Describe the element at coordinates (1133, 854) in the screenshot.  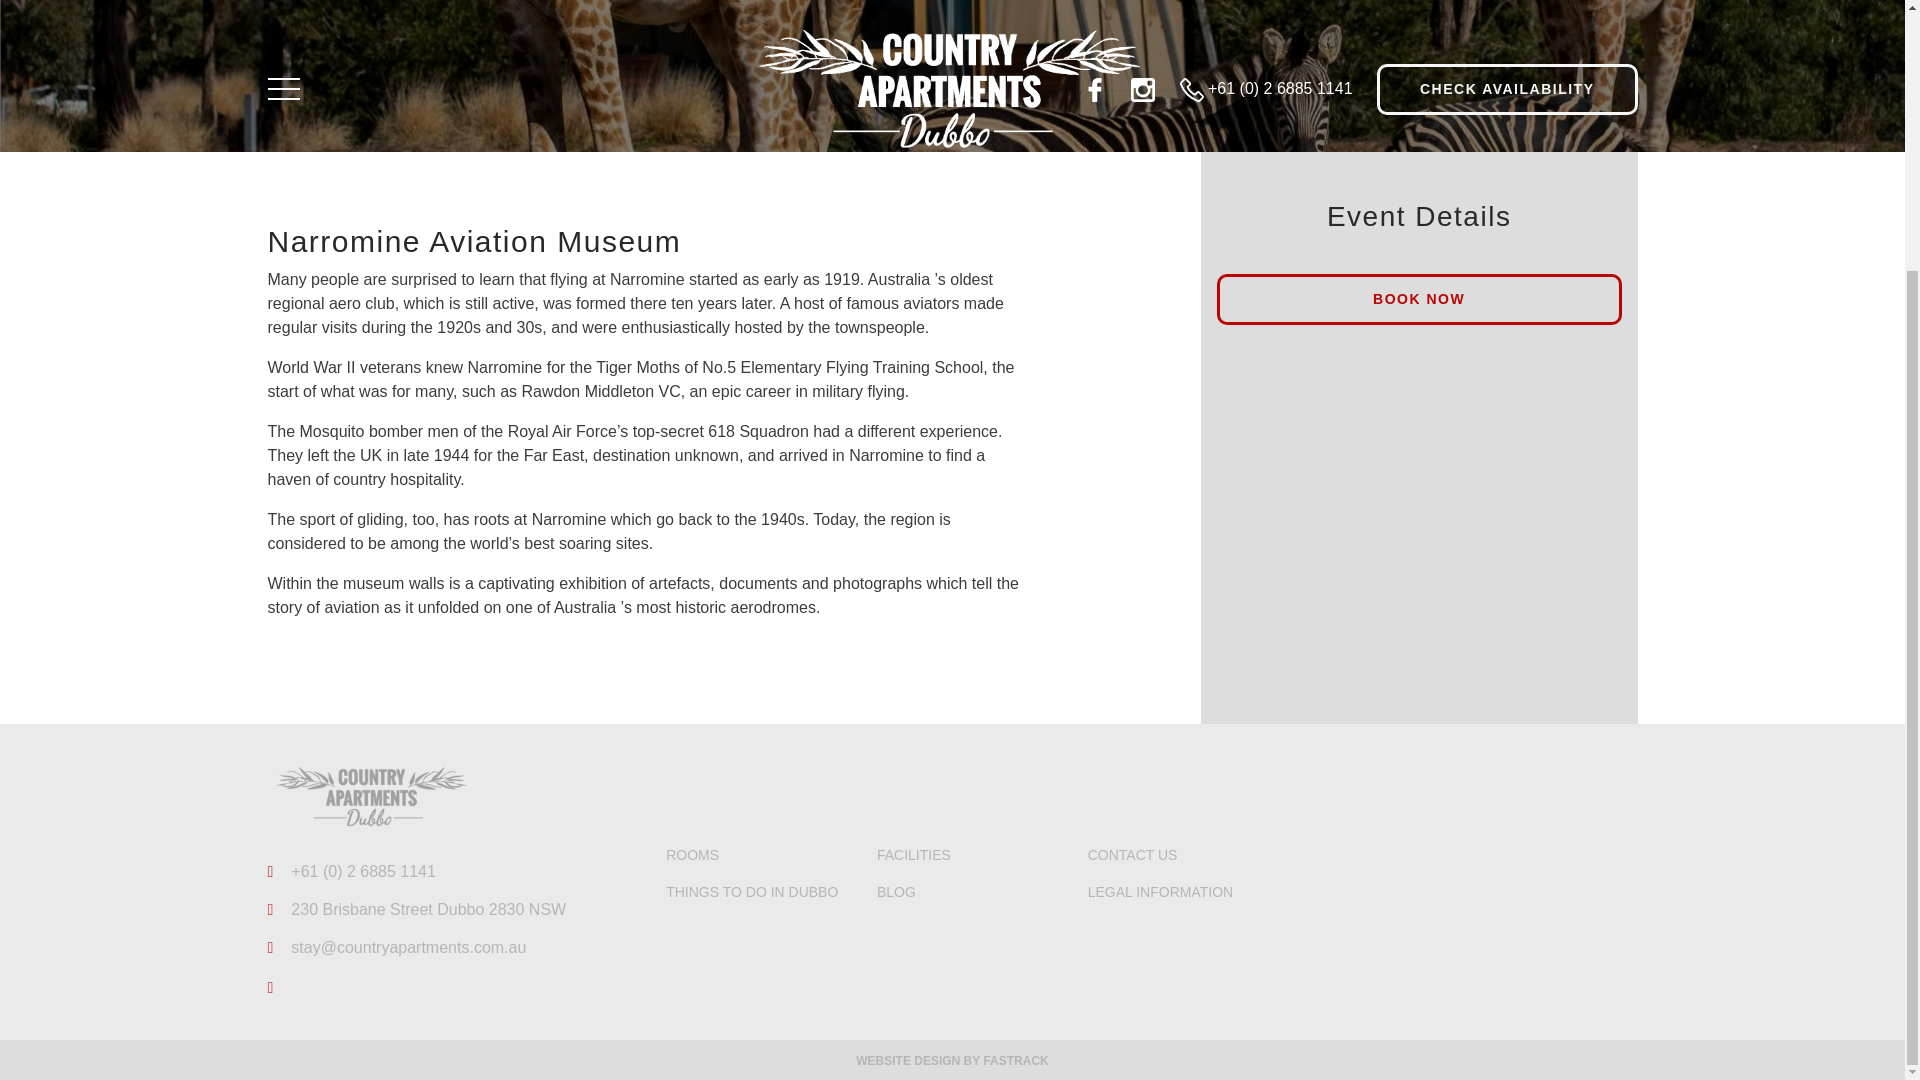
I see `CONTACT US` at that location.